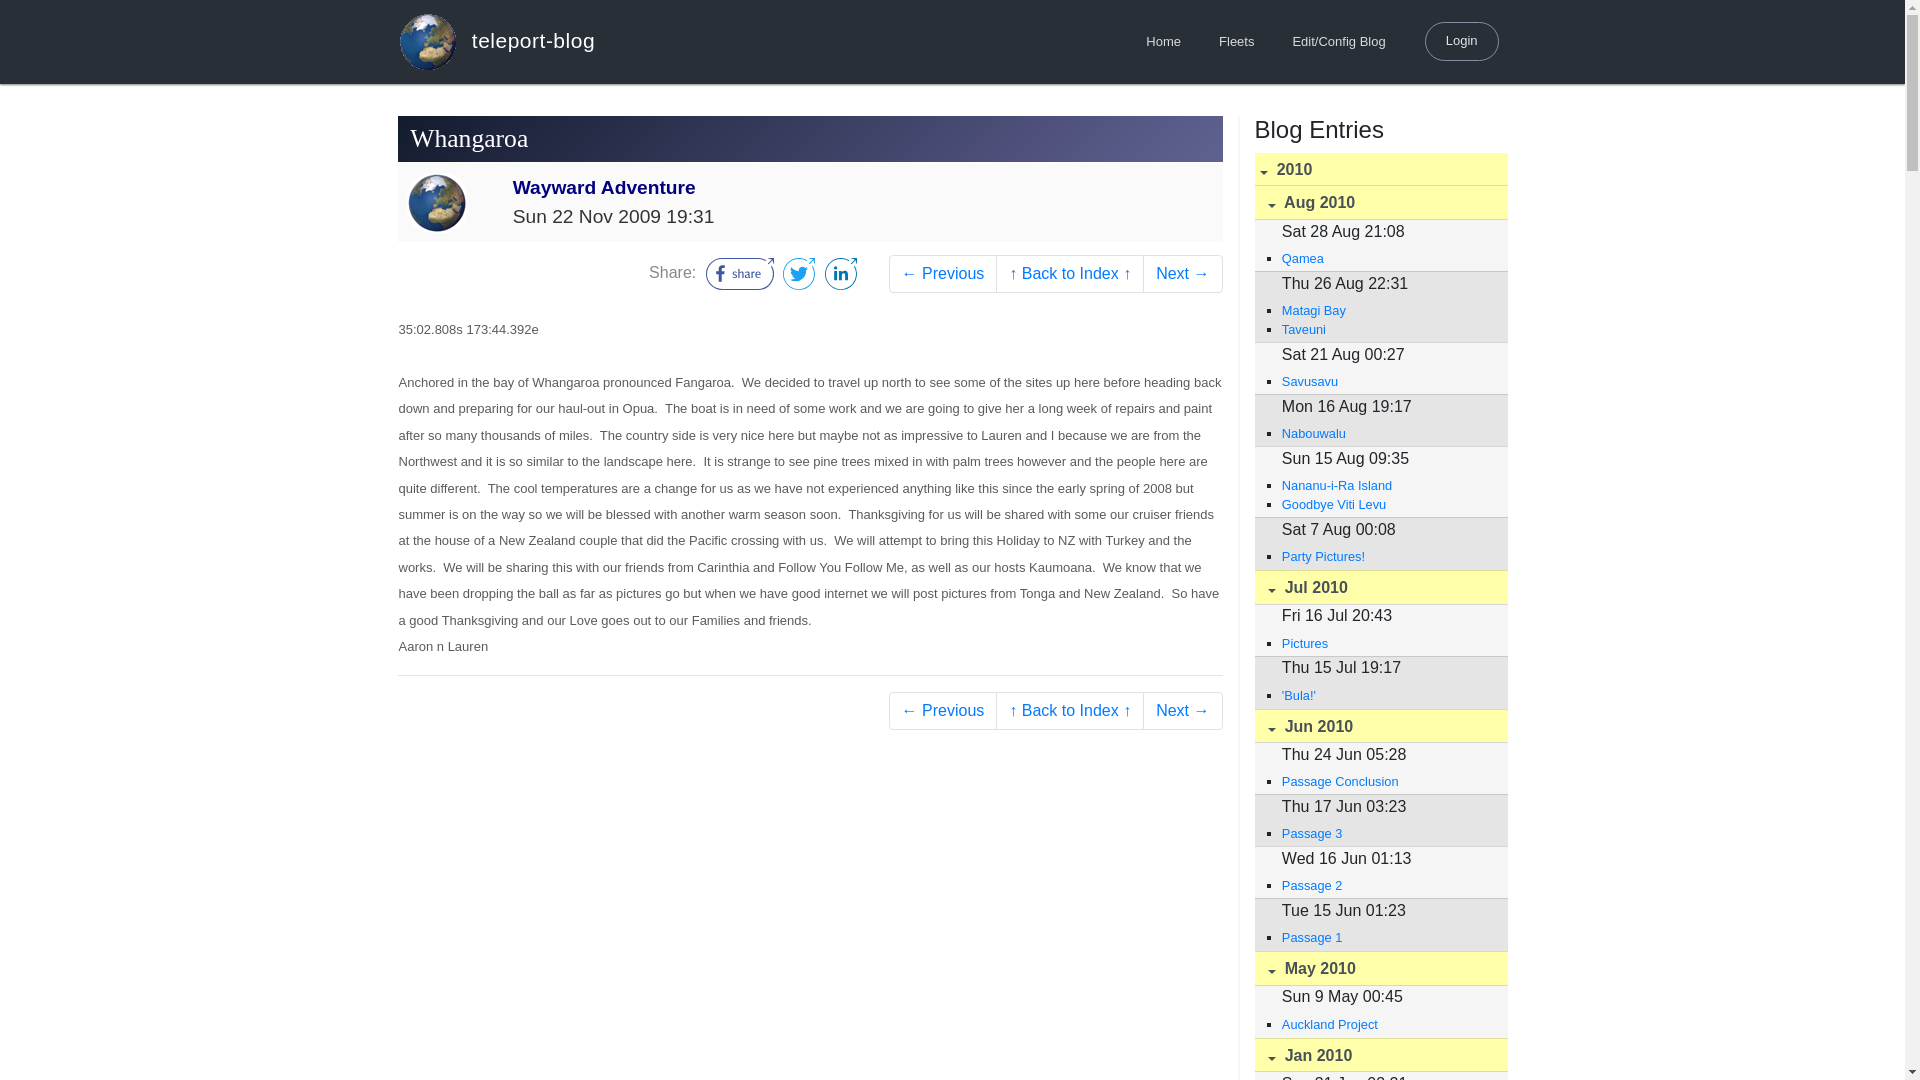 Image resolution: width=1920 pixels, height=1080 pixels. What do you see at coordinates (1385, 556) in the screenshot?
I see `Party Pictures!` at bounding box center [1385, 556].